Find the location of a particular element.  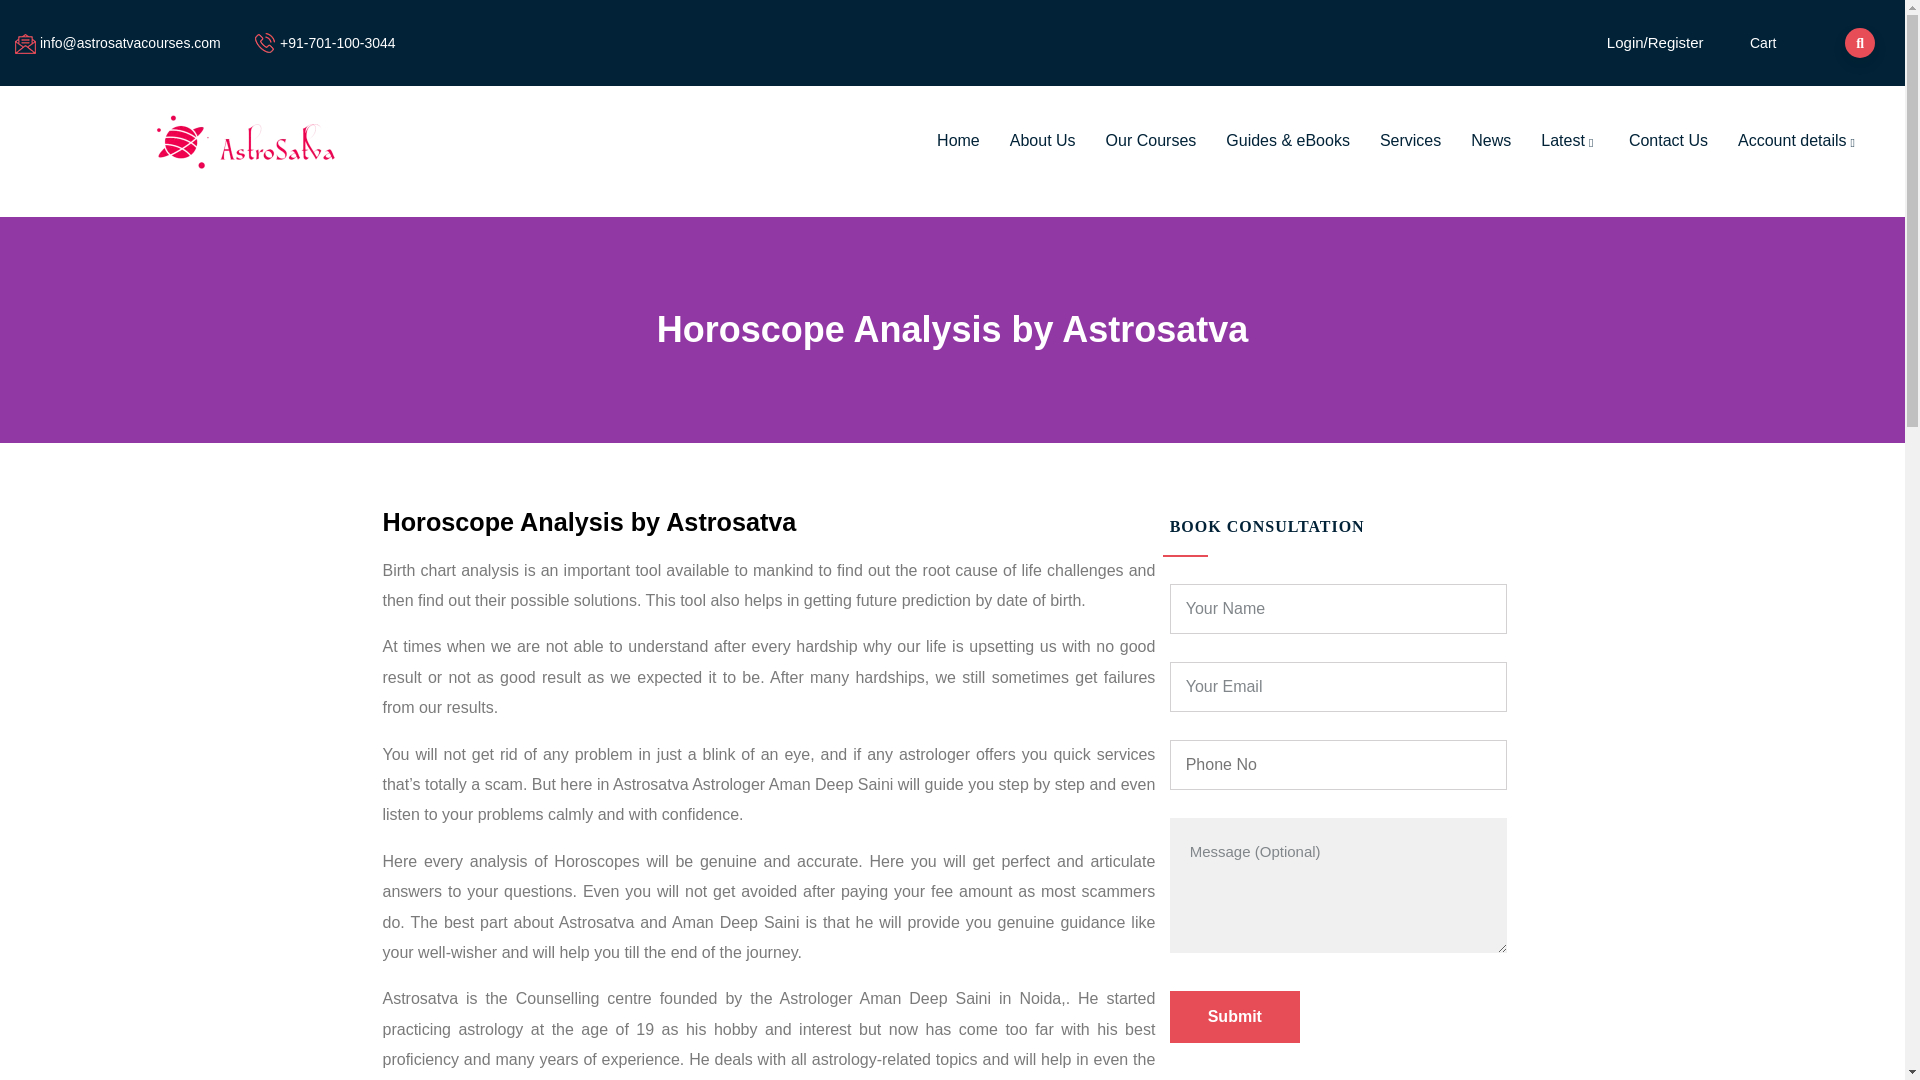

Cart is located at coordinates (1762, 42).